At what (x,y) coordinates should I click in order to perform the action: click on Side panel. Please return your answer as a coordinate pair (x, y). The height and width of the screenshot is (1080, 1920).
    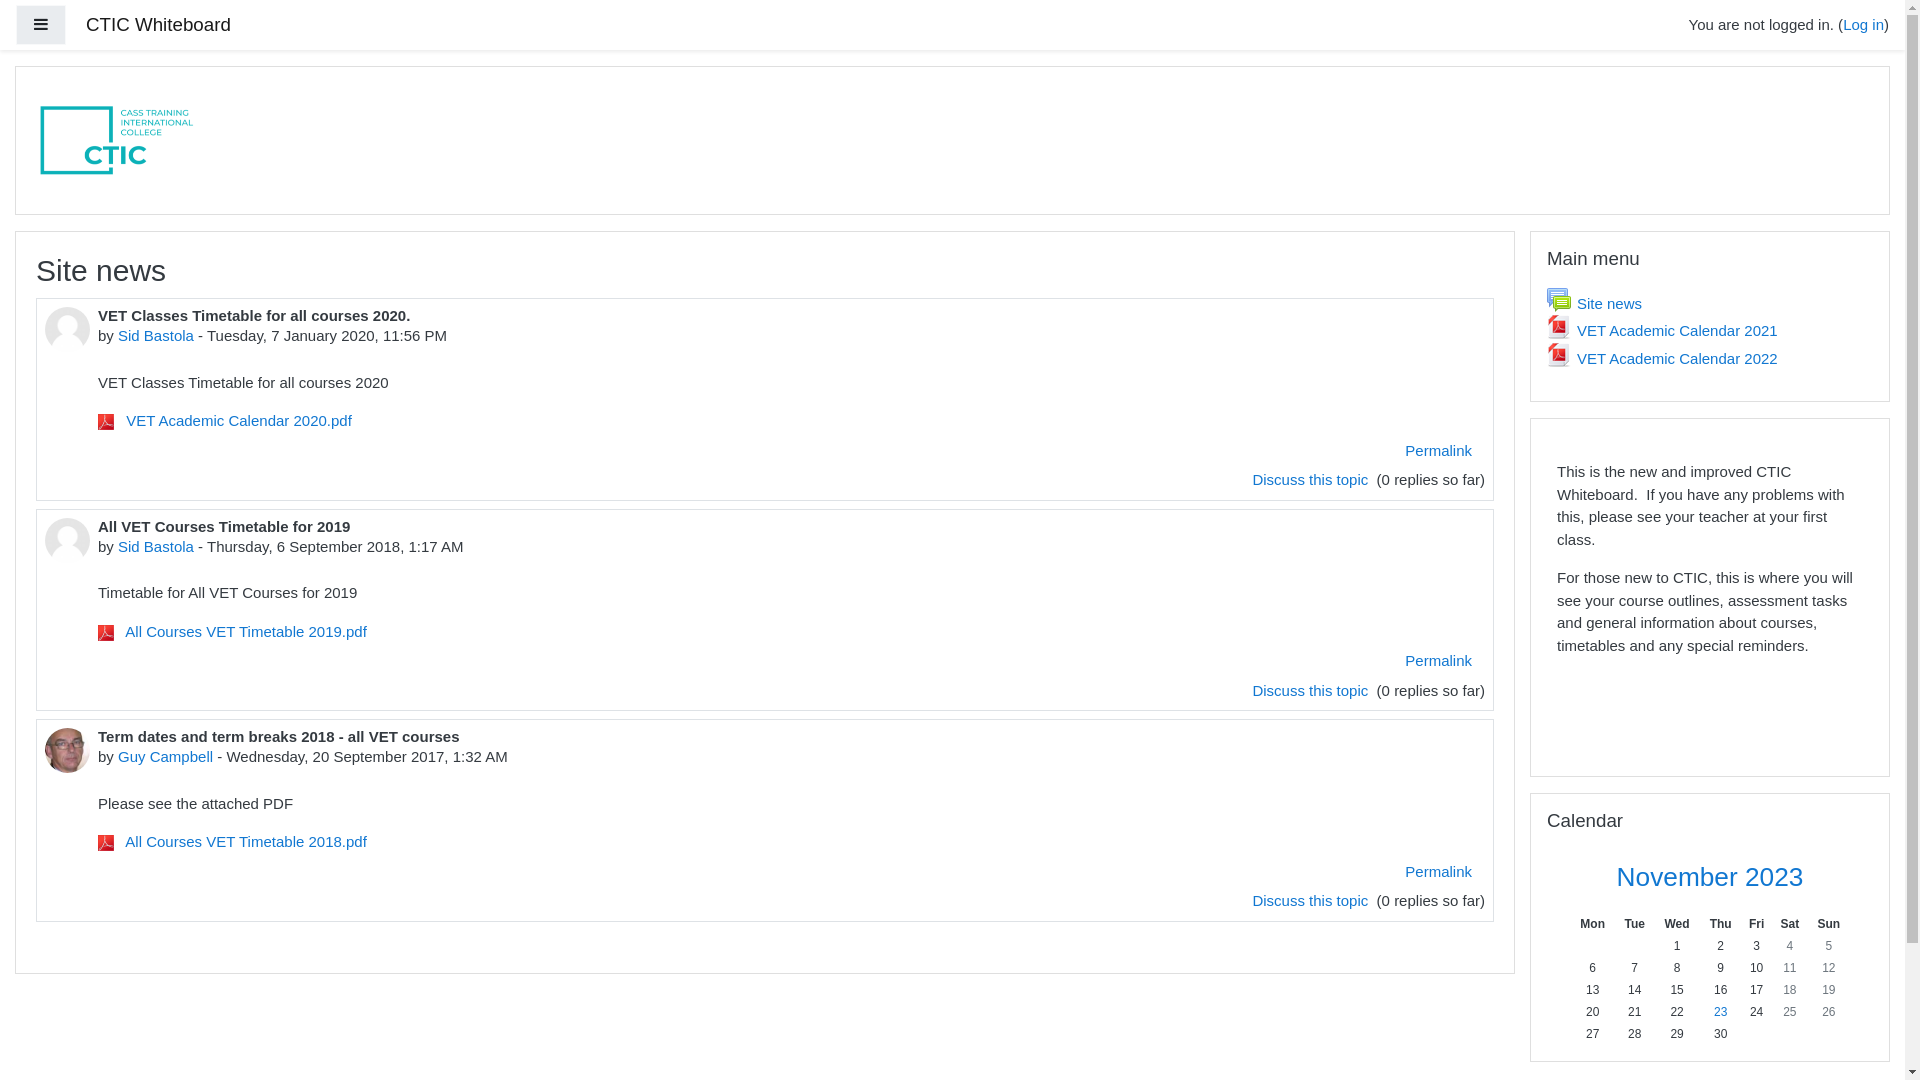
    Looking at the image, I should click on (41, 26).